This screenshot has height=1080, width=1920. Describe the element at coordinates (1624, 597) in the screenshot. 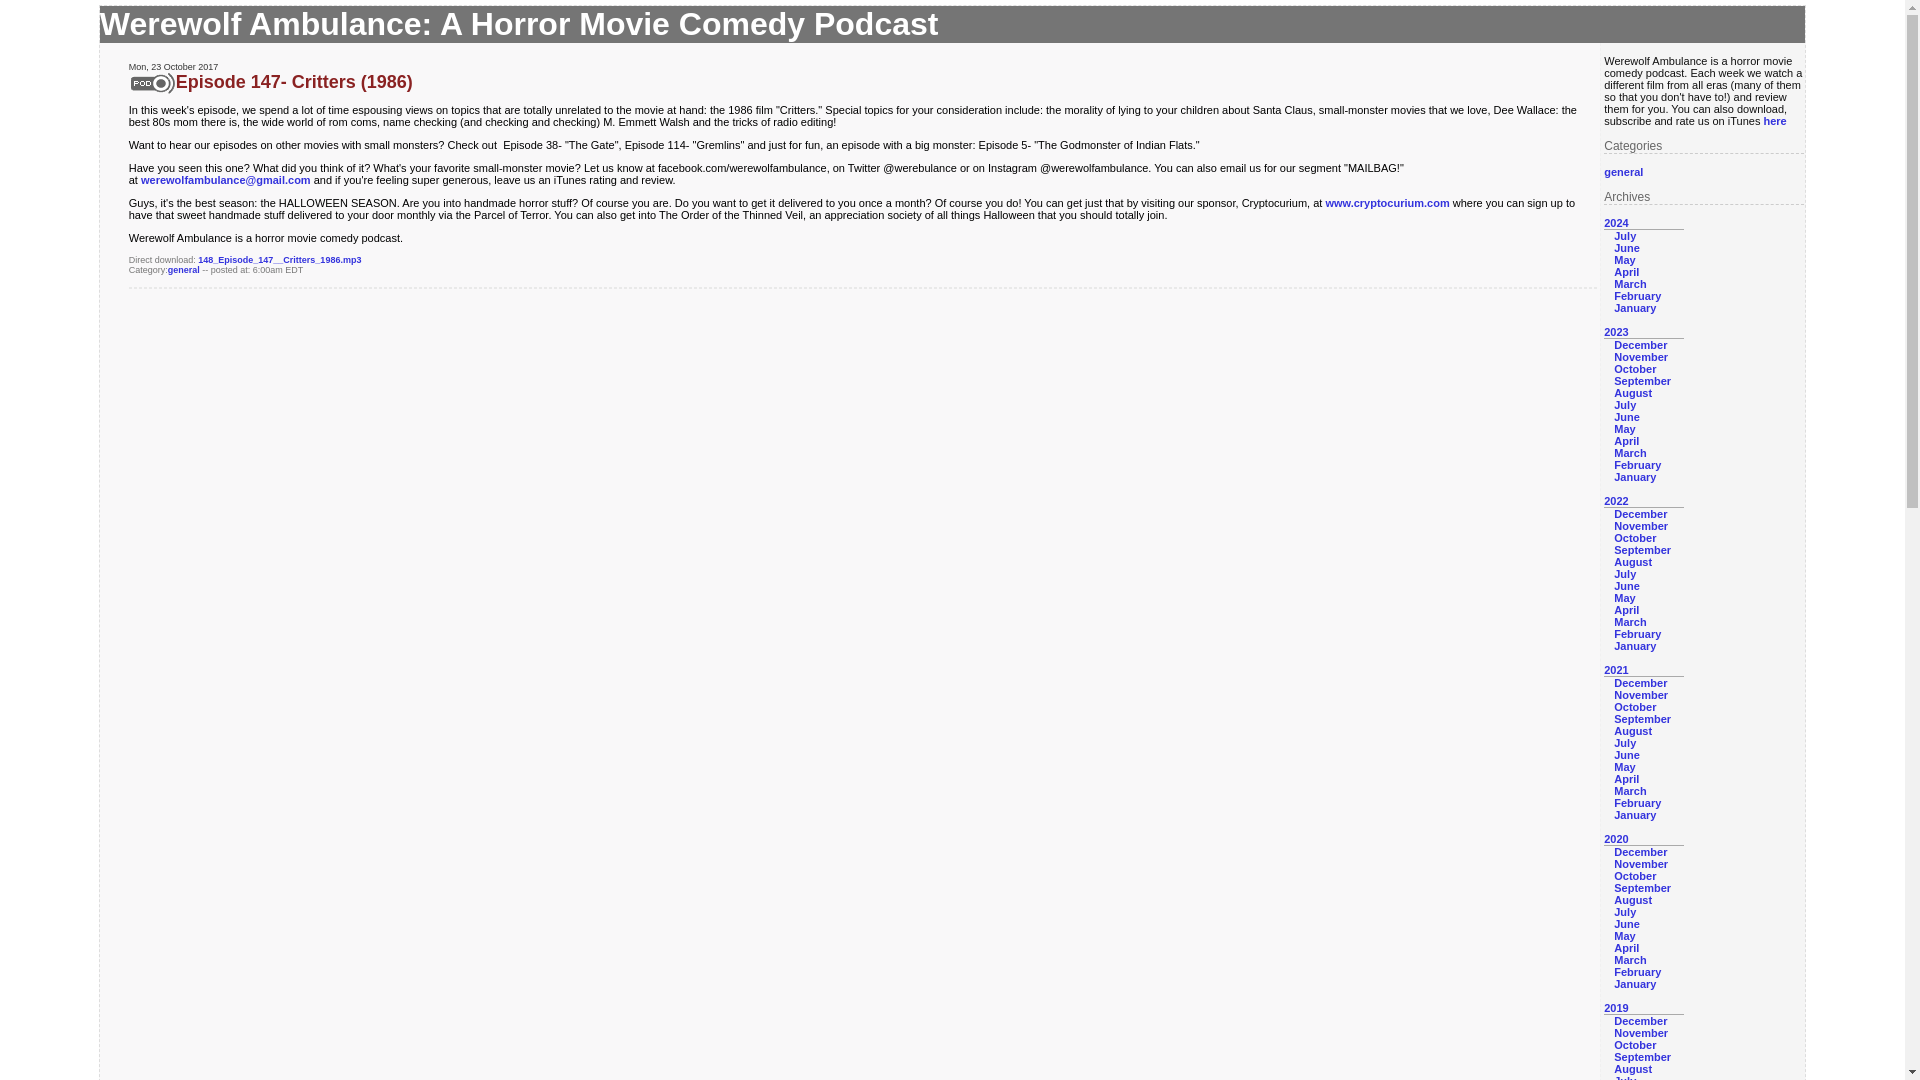

I see `May` at that location.